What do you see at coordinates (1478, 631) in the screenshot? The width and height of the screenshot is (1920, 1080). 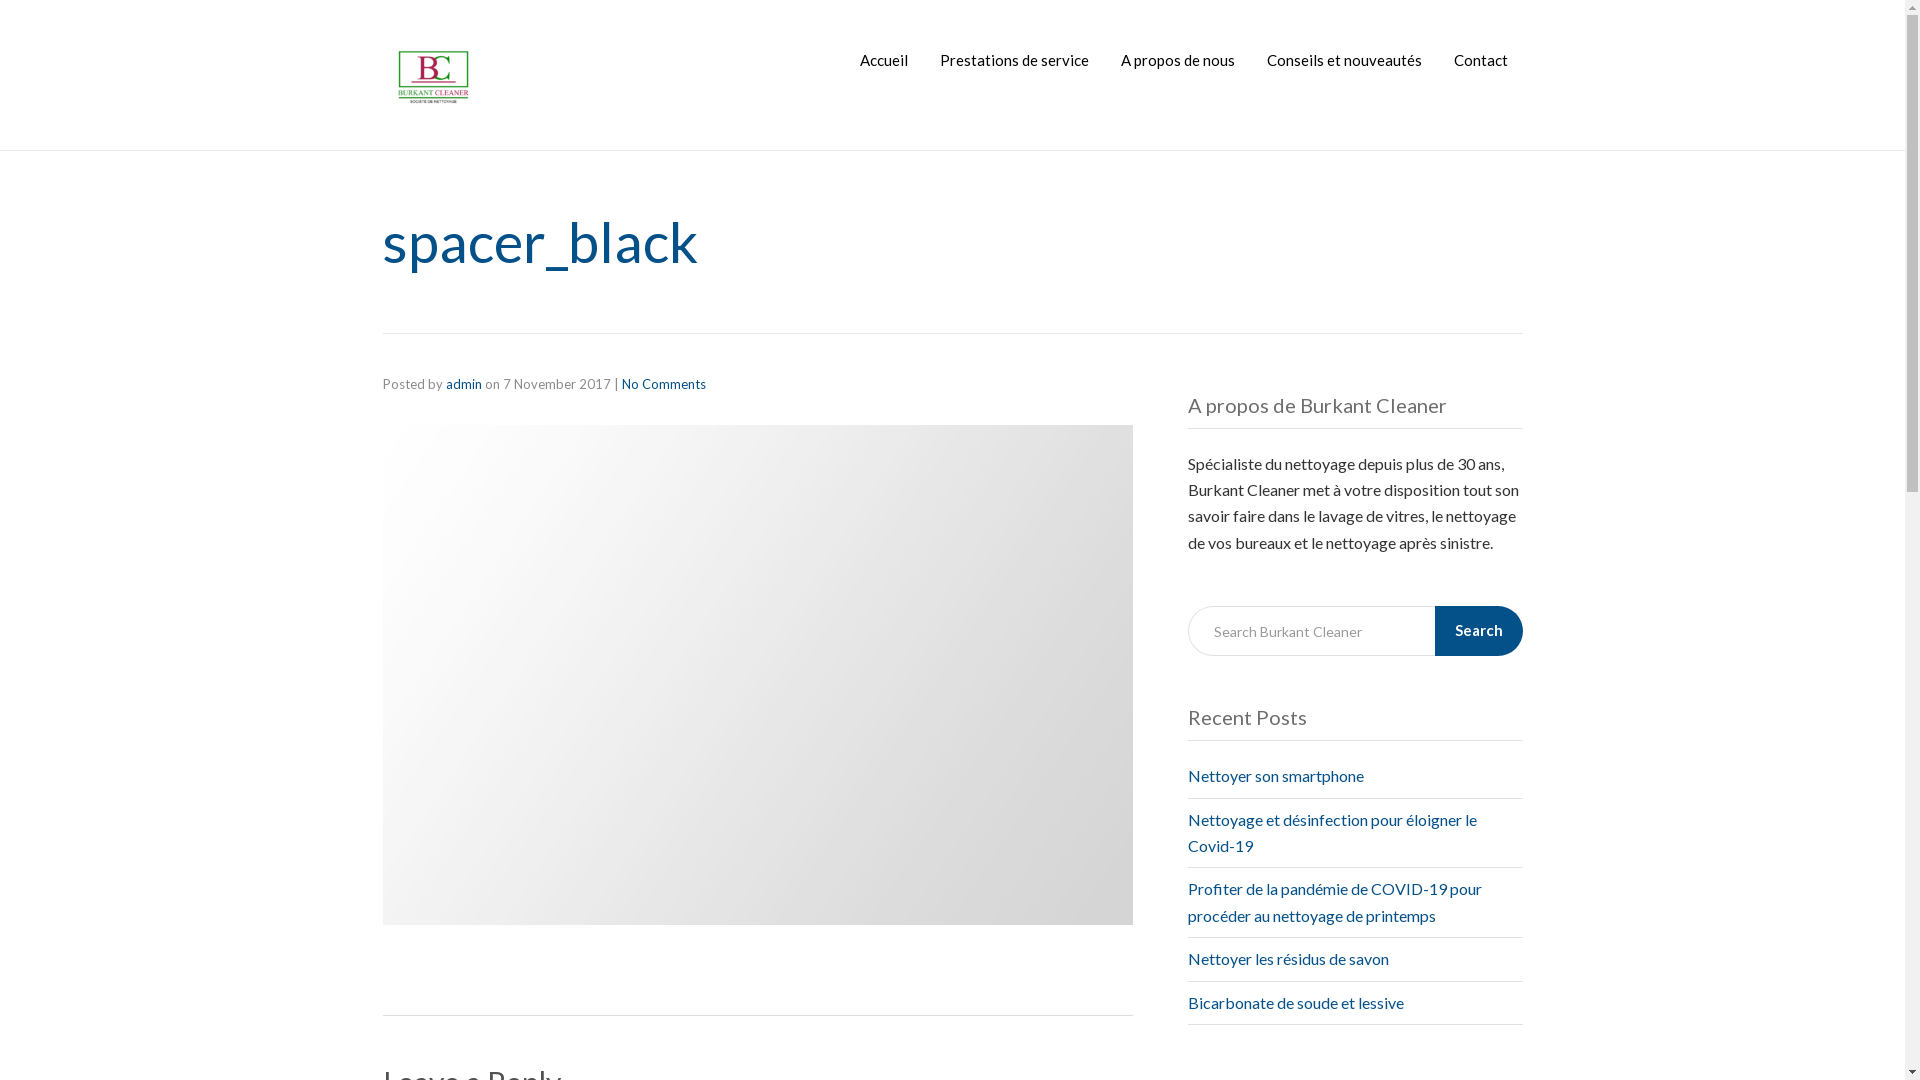 I see `Search` at bounding box center [1478, 631].